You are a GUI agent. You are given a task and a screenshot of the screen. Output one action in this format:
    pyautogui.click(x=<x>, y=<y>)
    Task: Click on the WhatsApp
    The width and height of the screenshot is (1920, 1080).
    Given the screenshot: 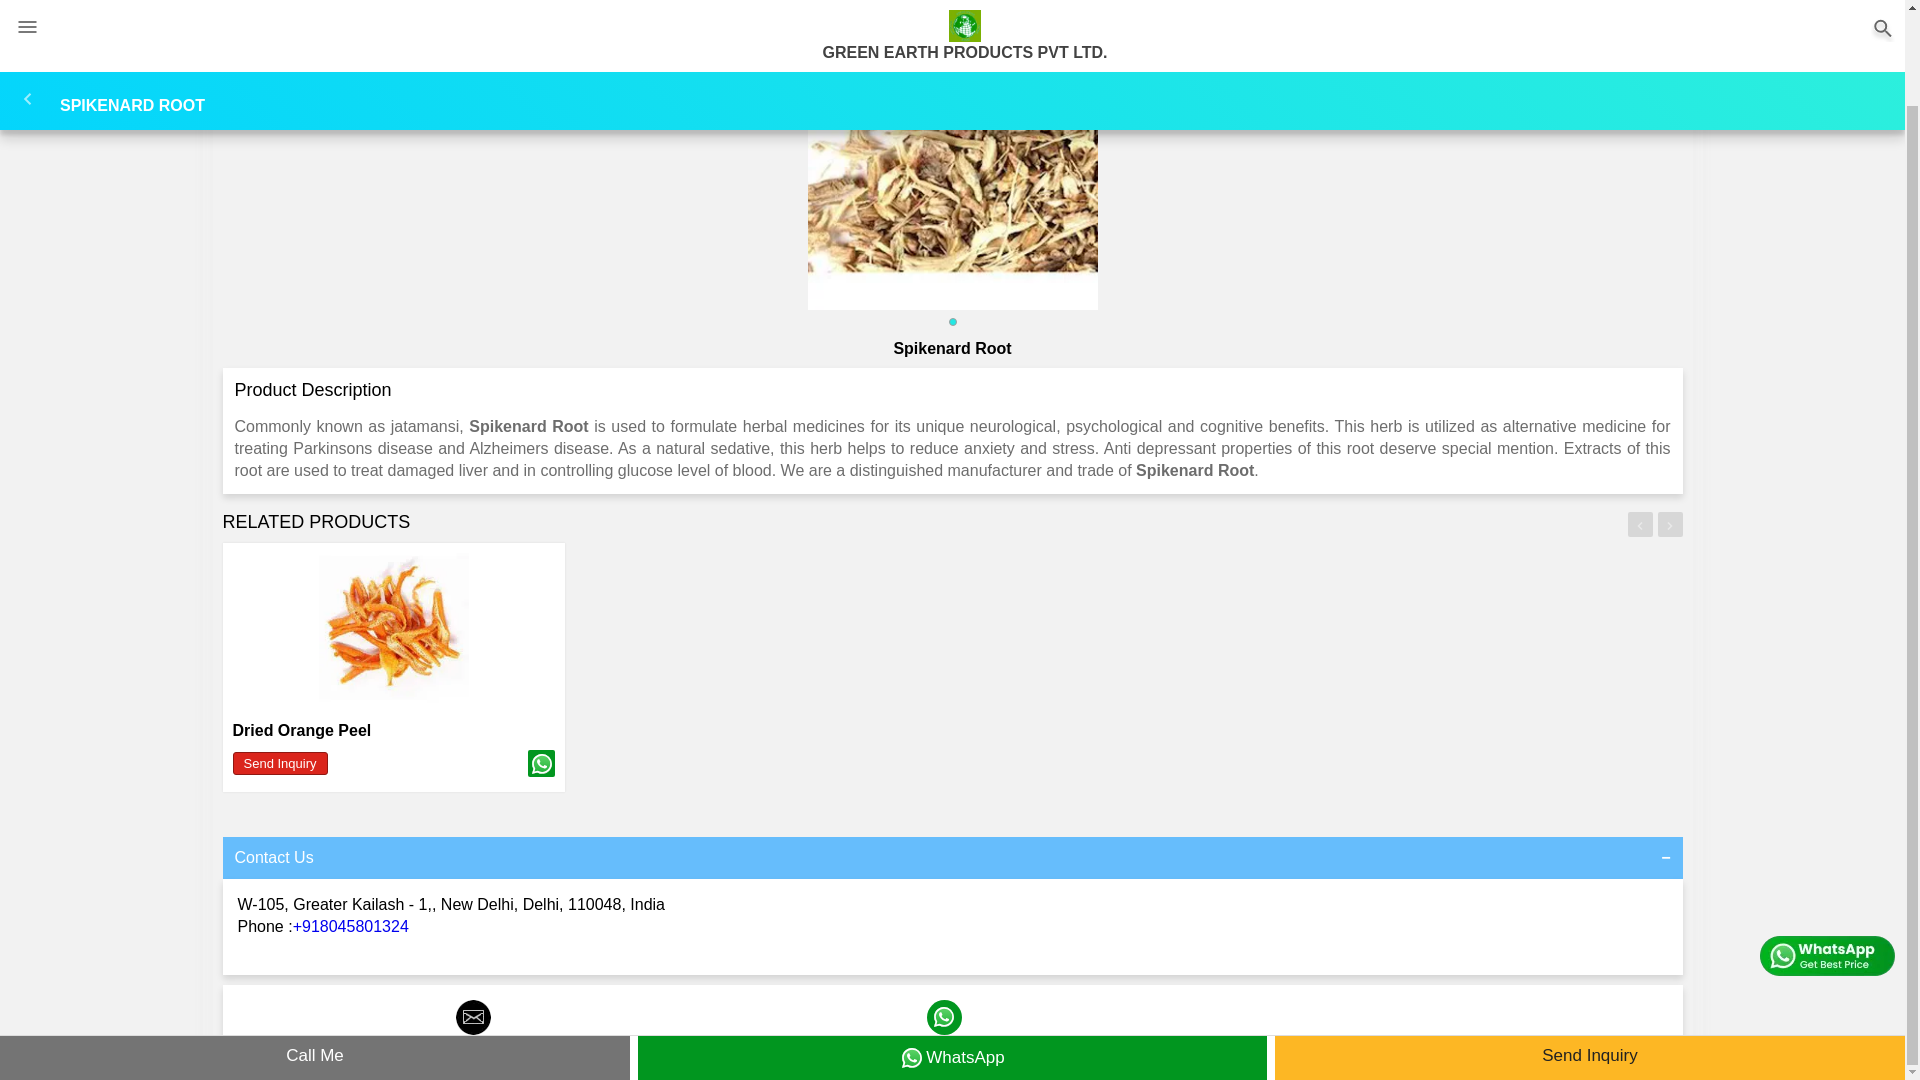 What is the action you would take?
    pyautogui.click(x=952, y=956)
    